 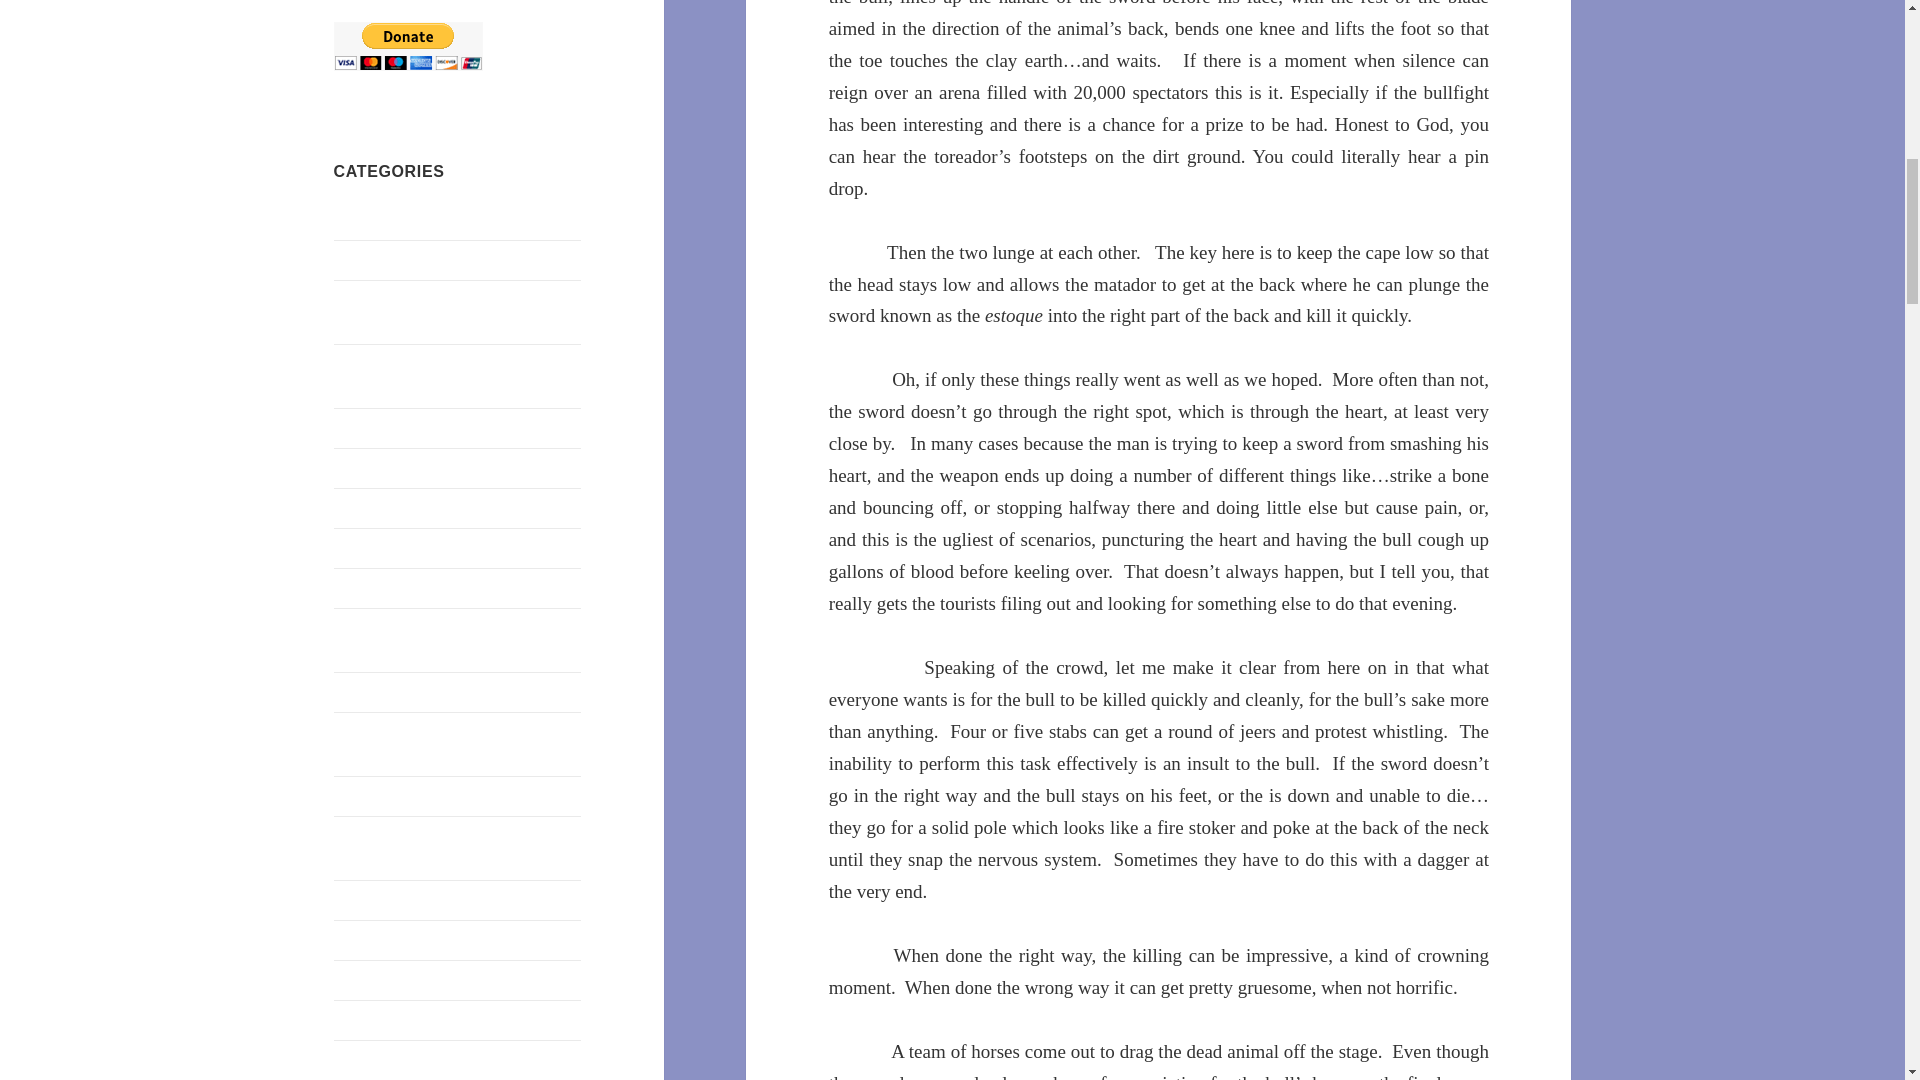 I want to click on Spanish a Wine, so click(x=384, y=1059).